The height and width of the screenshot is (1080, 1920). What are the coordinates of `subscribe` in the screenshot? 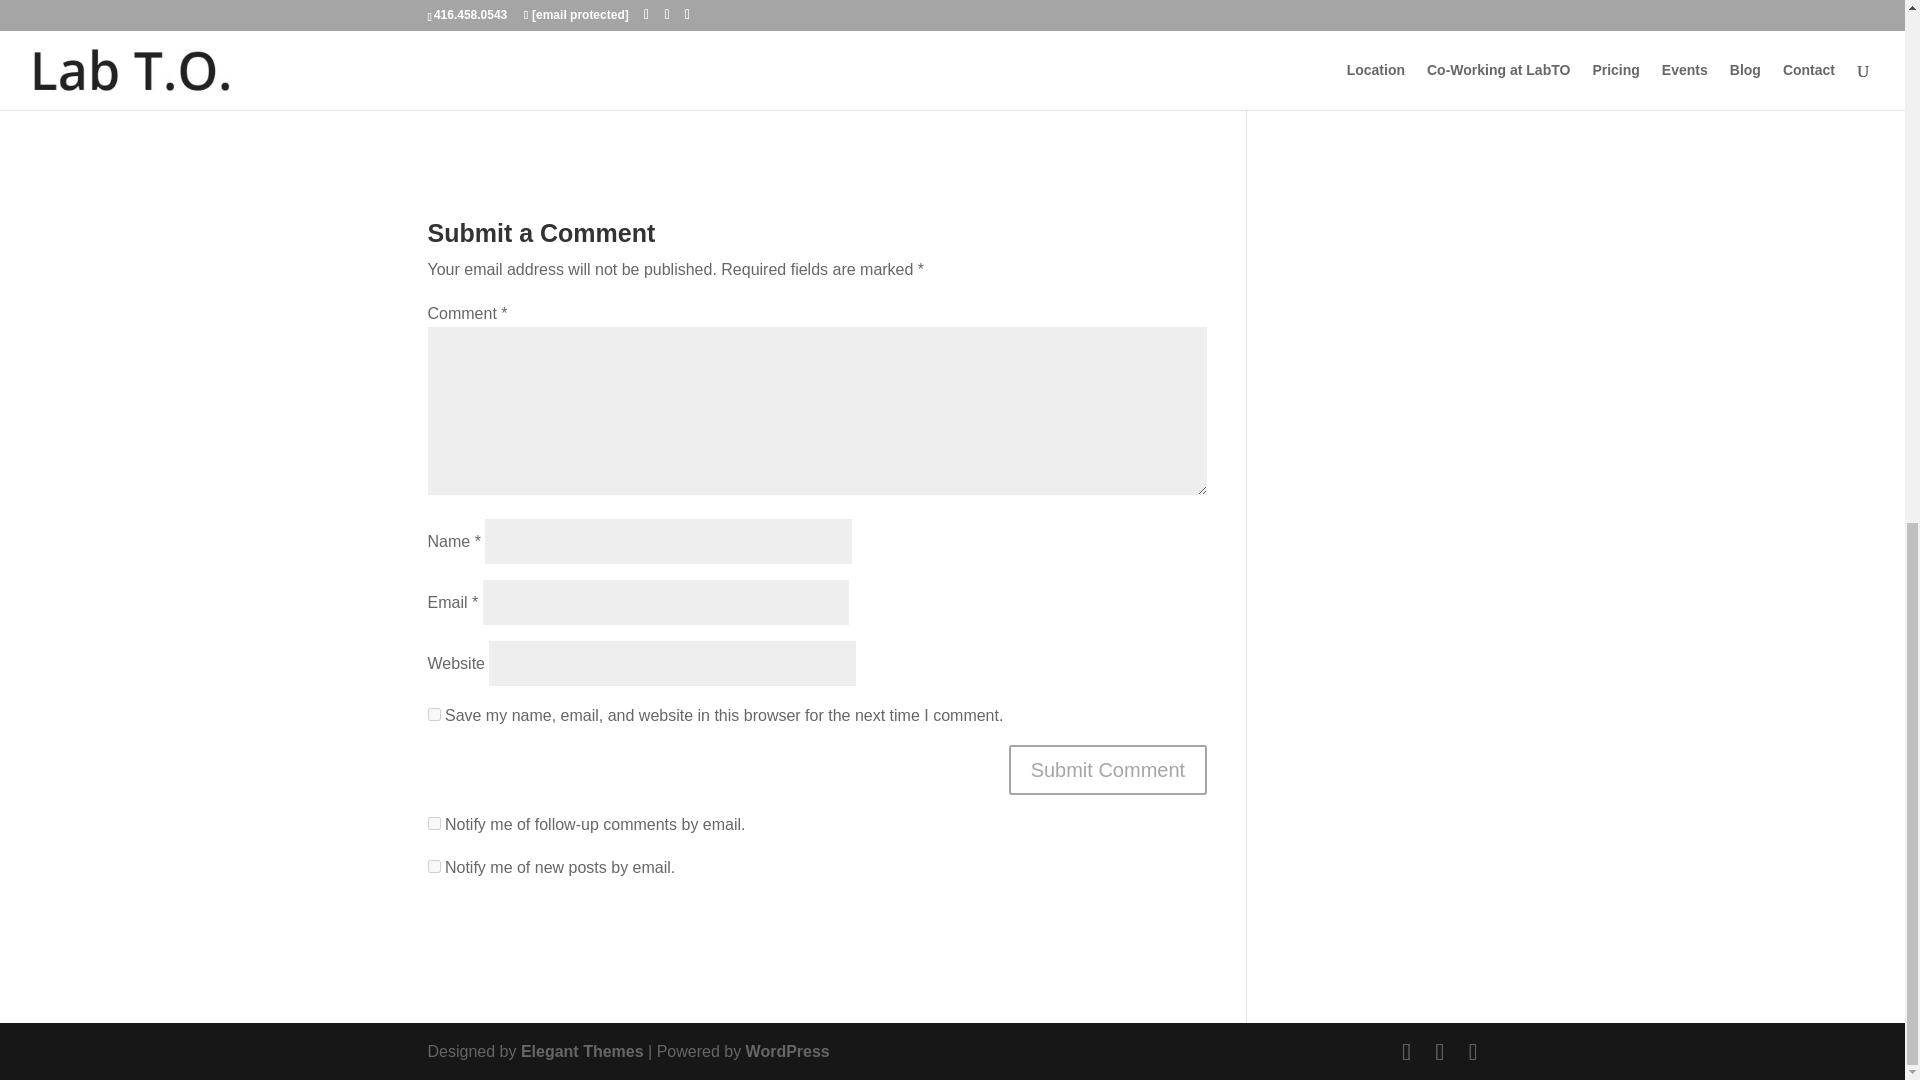 It's located at (434, 866).